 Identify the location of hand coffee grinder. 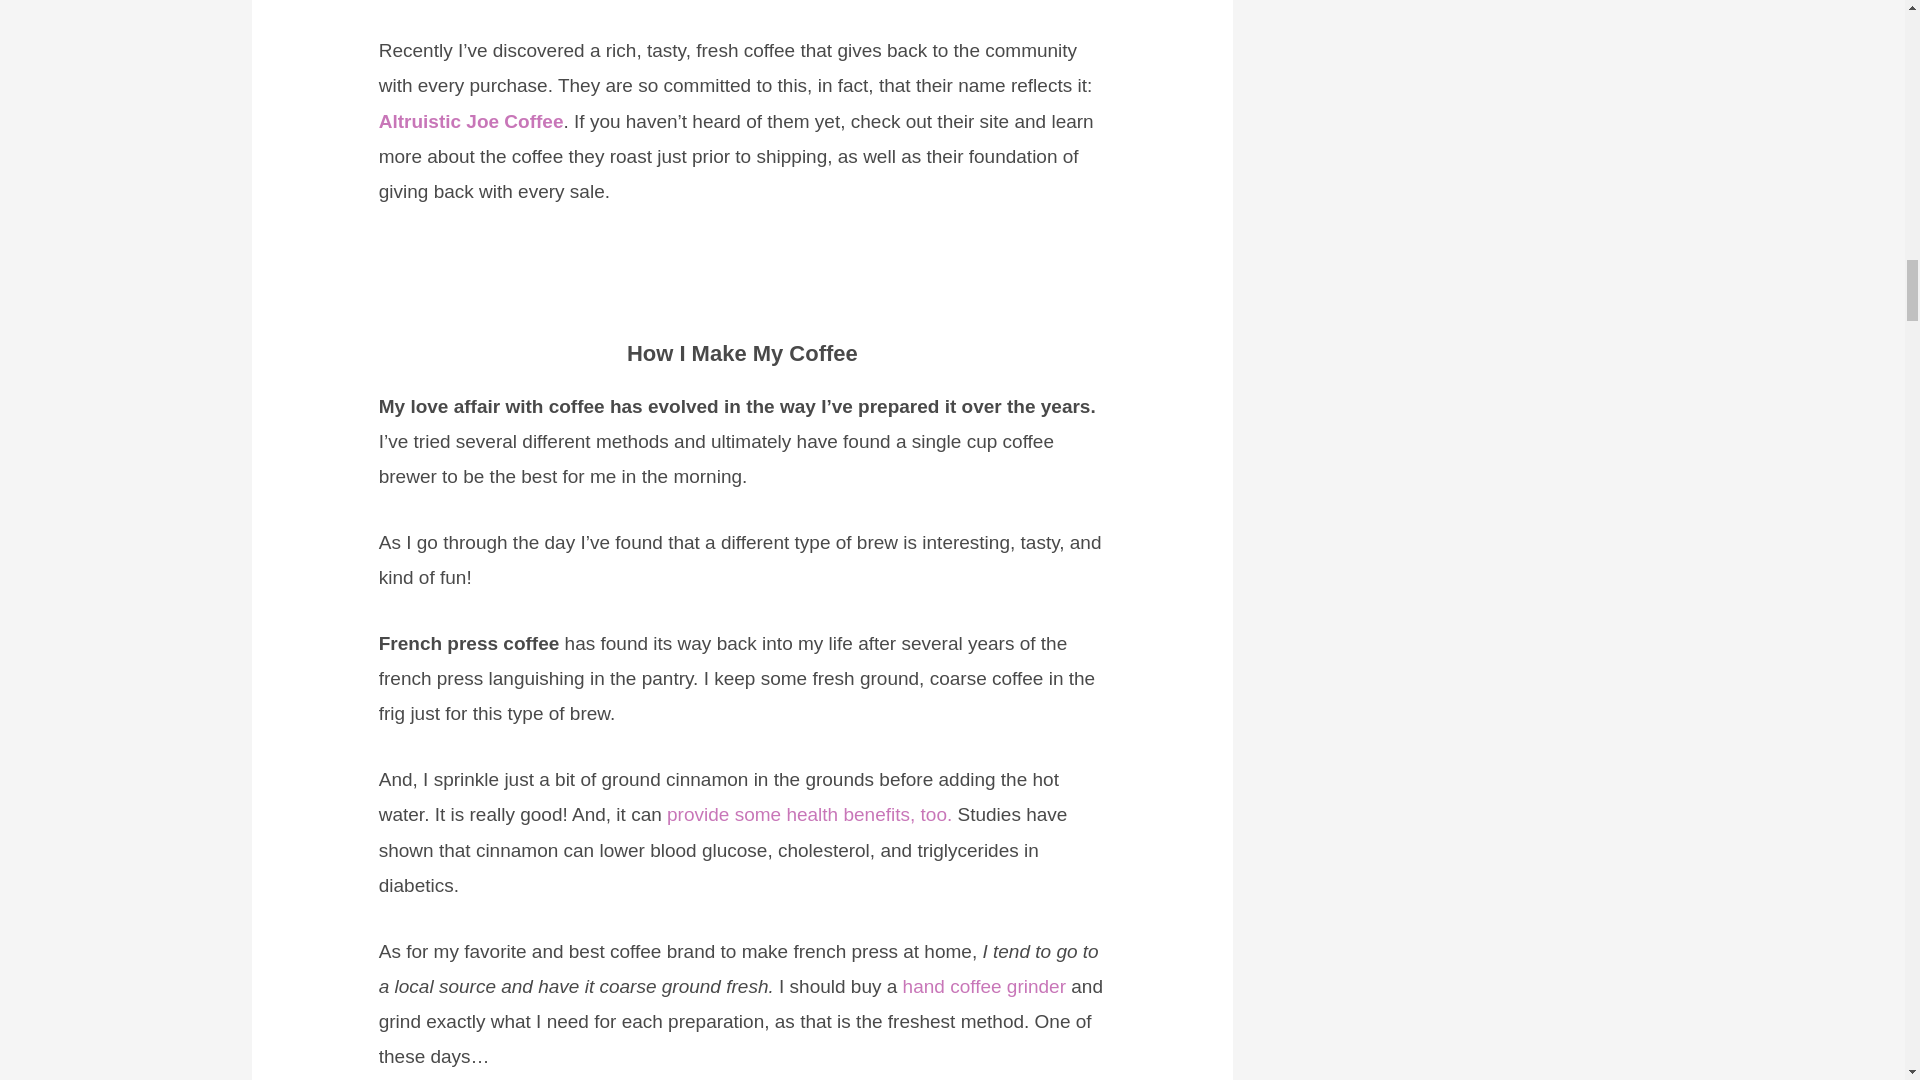
(984, 986).